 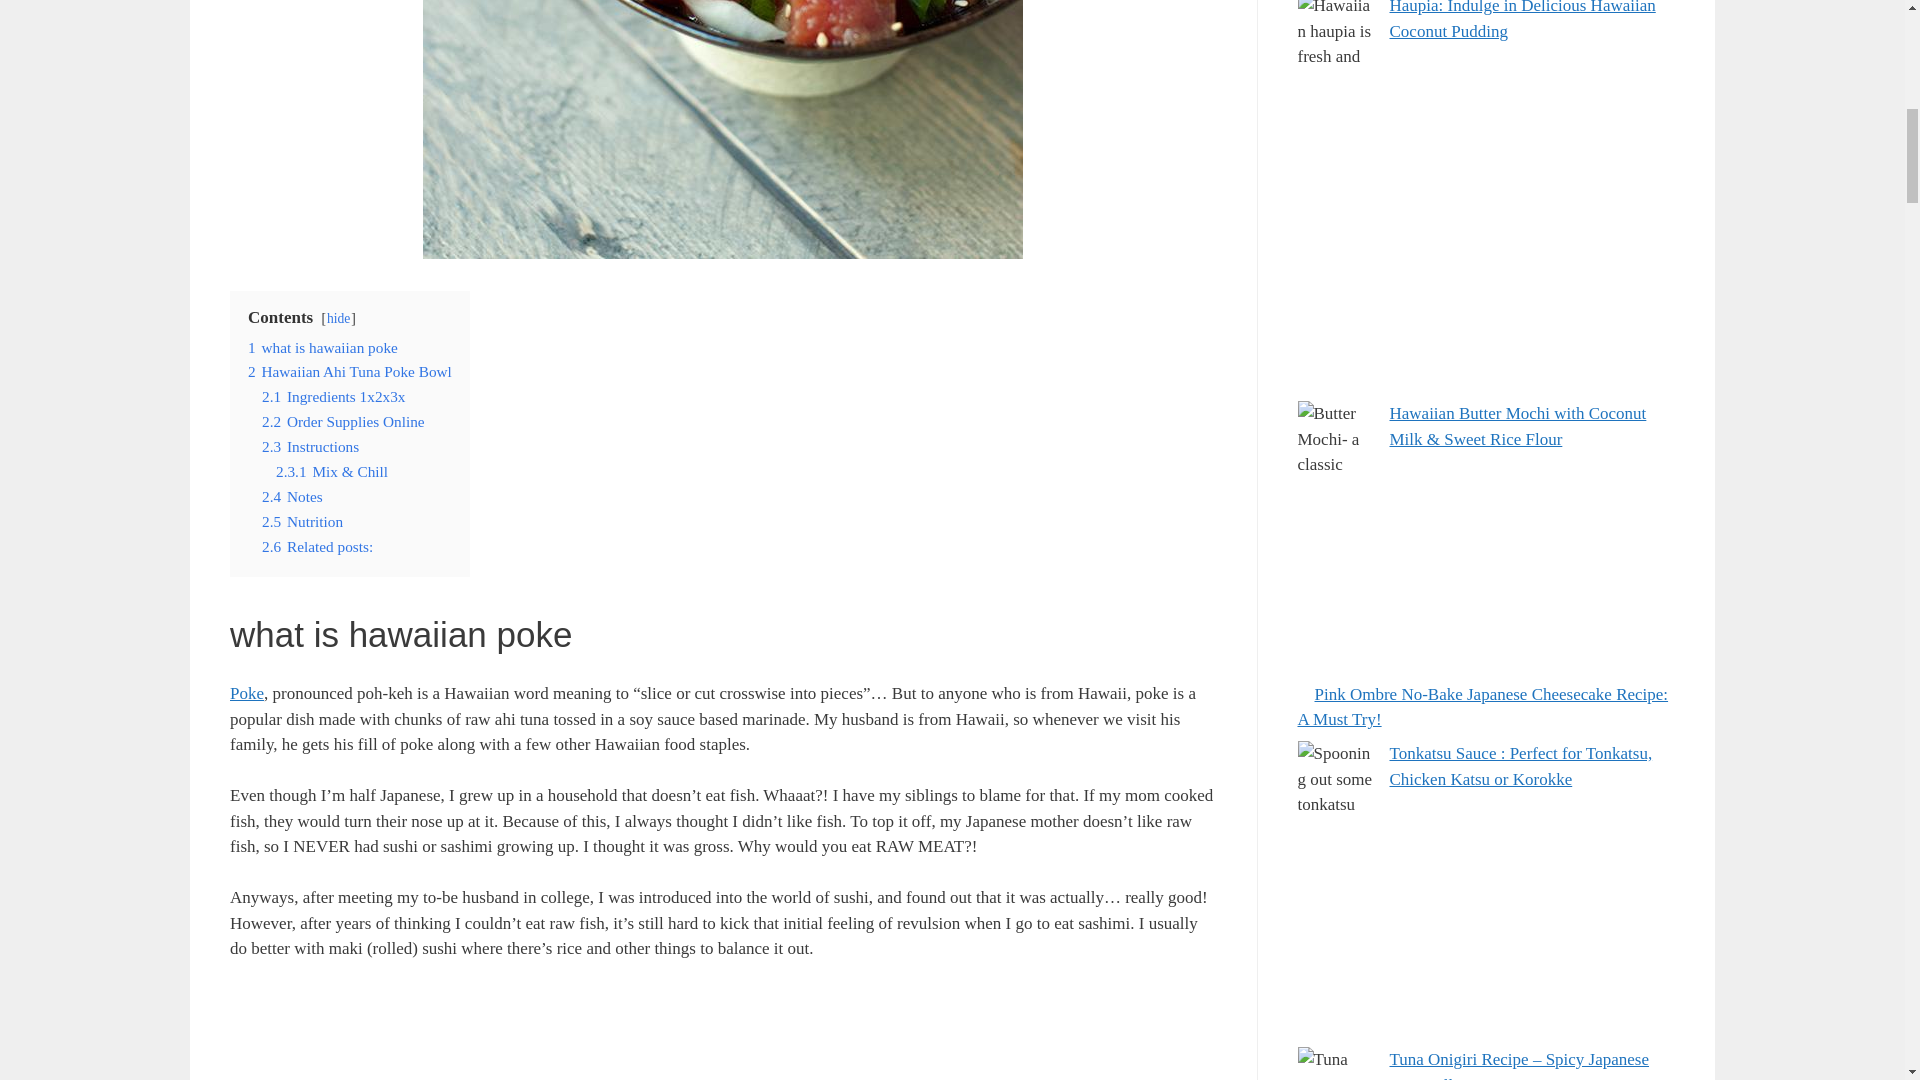 I want to click on 2.1 Ingredients 1x2x3x, so click(x=333, y=396).